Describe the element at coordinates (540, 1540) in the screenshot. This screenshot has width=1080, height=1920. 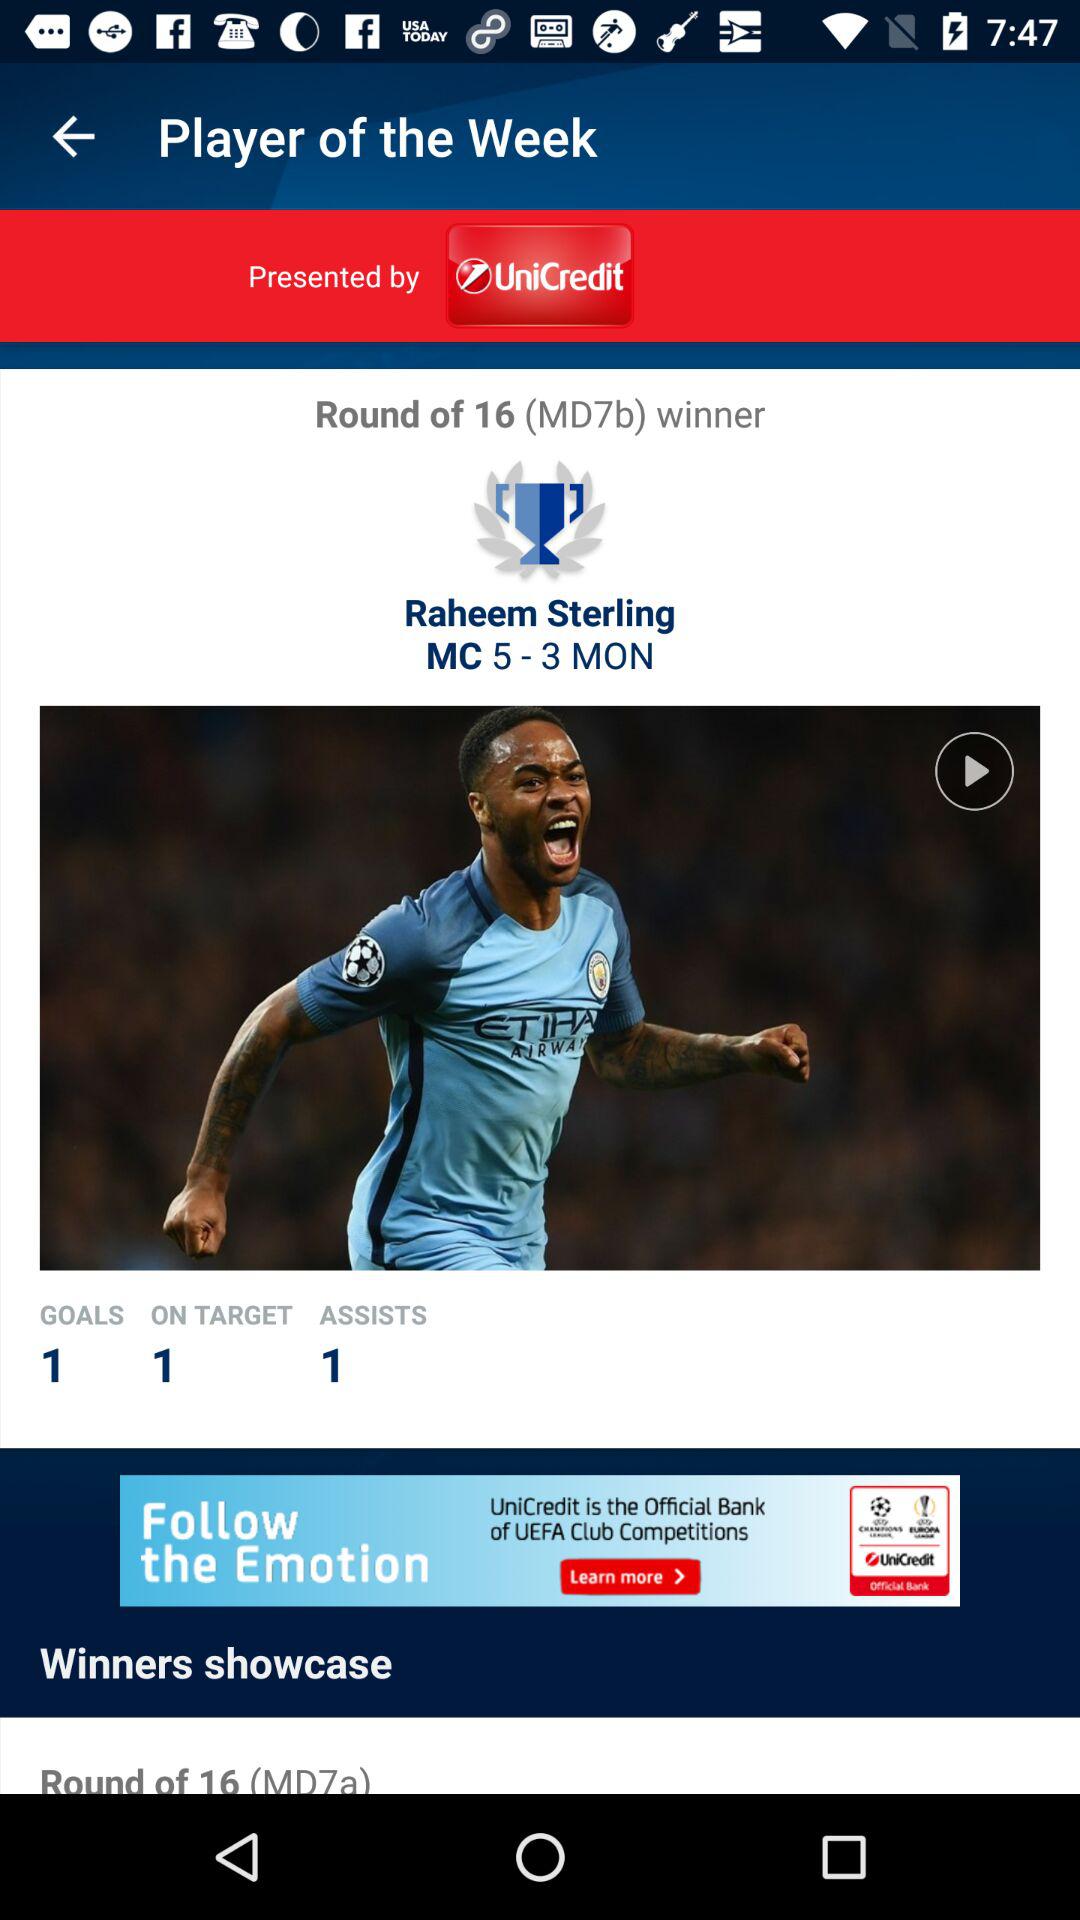
I see `see a advertisement` at that location.